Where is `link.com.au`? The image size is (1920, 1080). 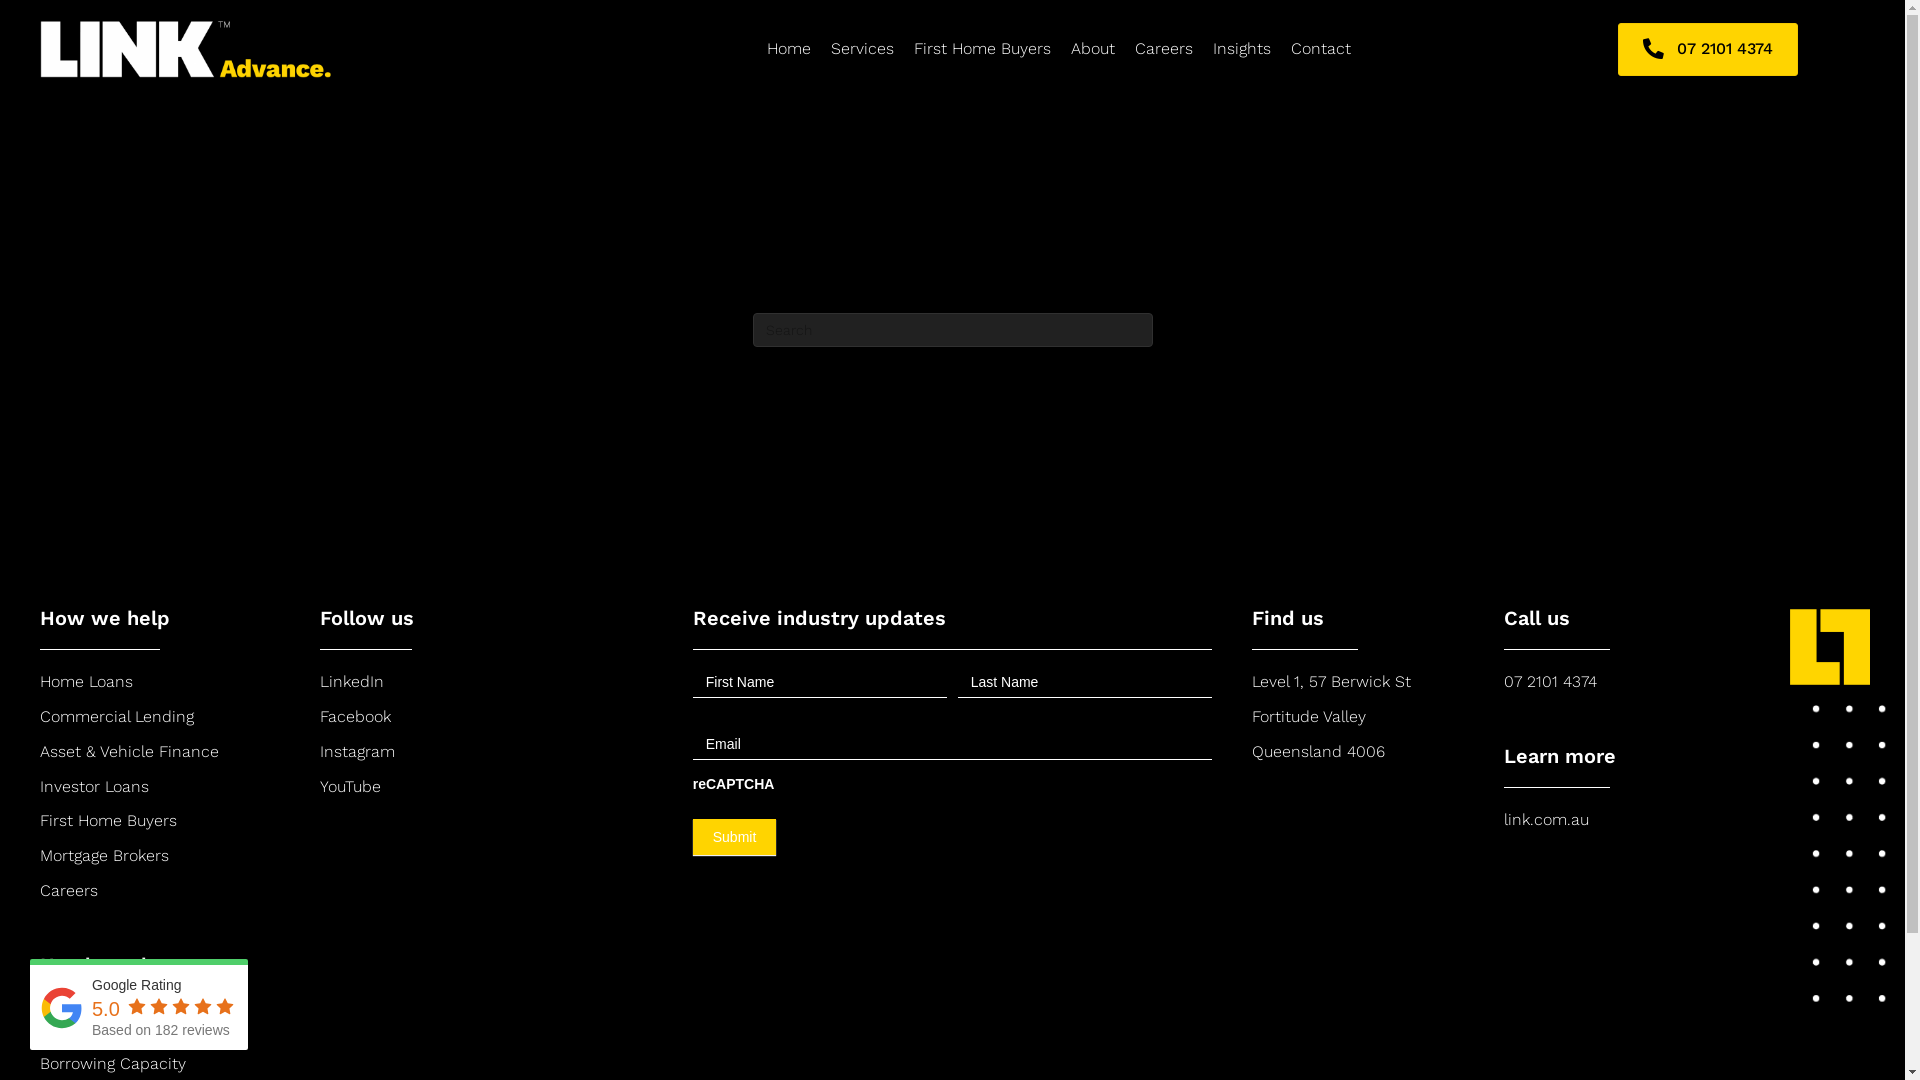 link.com.au is located at coordinates (1546, 820).